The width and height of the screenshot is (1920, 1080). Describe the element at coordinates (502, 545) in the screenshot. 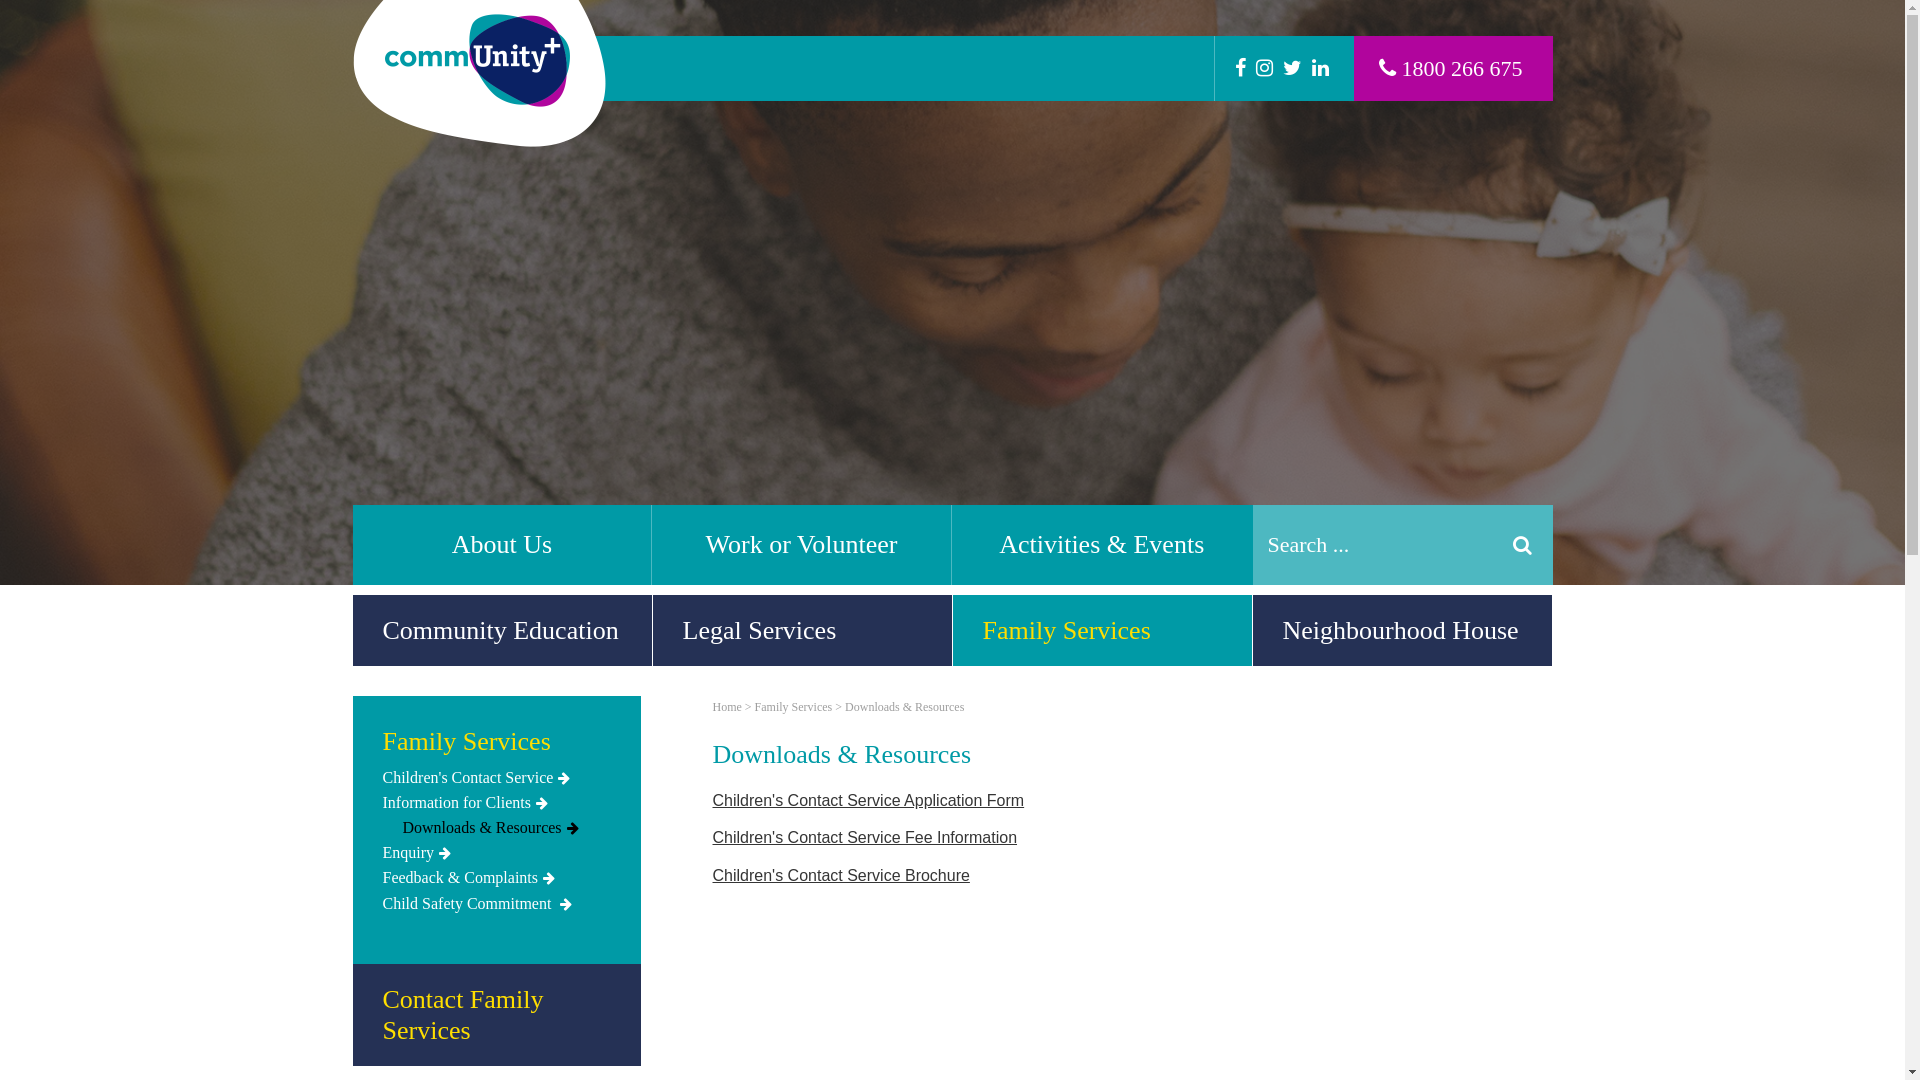

I see `About Us` at that location.